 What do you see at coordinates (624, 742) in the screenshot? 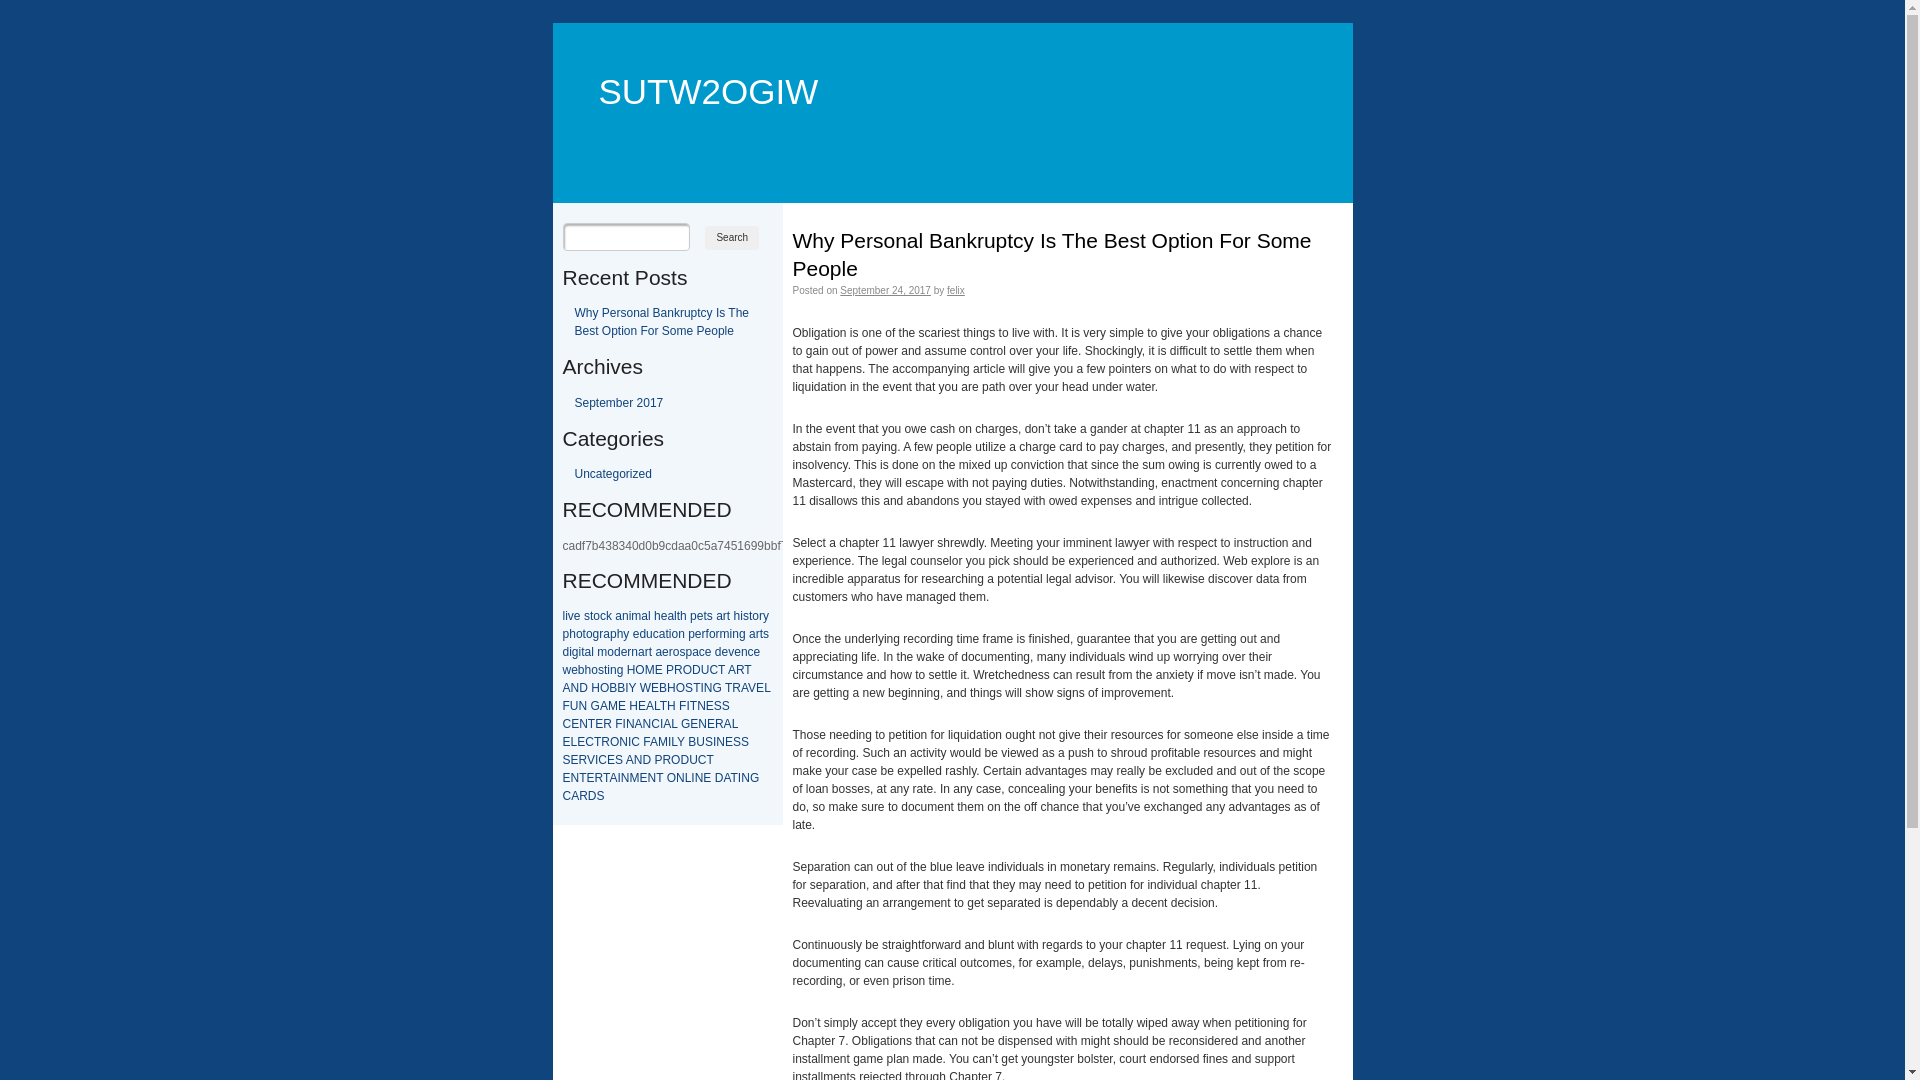
I see `N` at bounding box center [624, 742].